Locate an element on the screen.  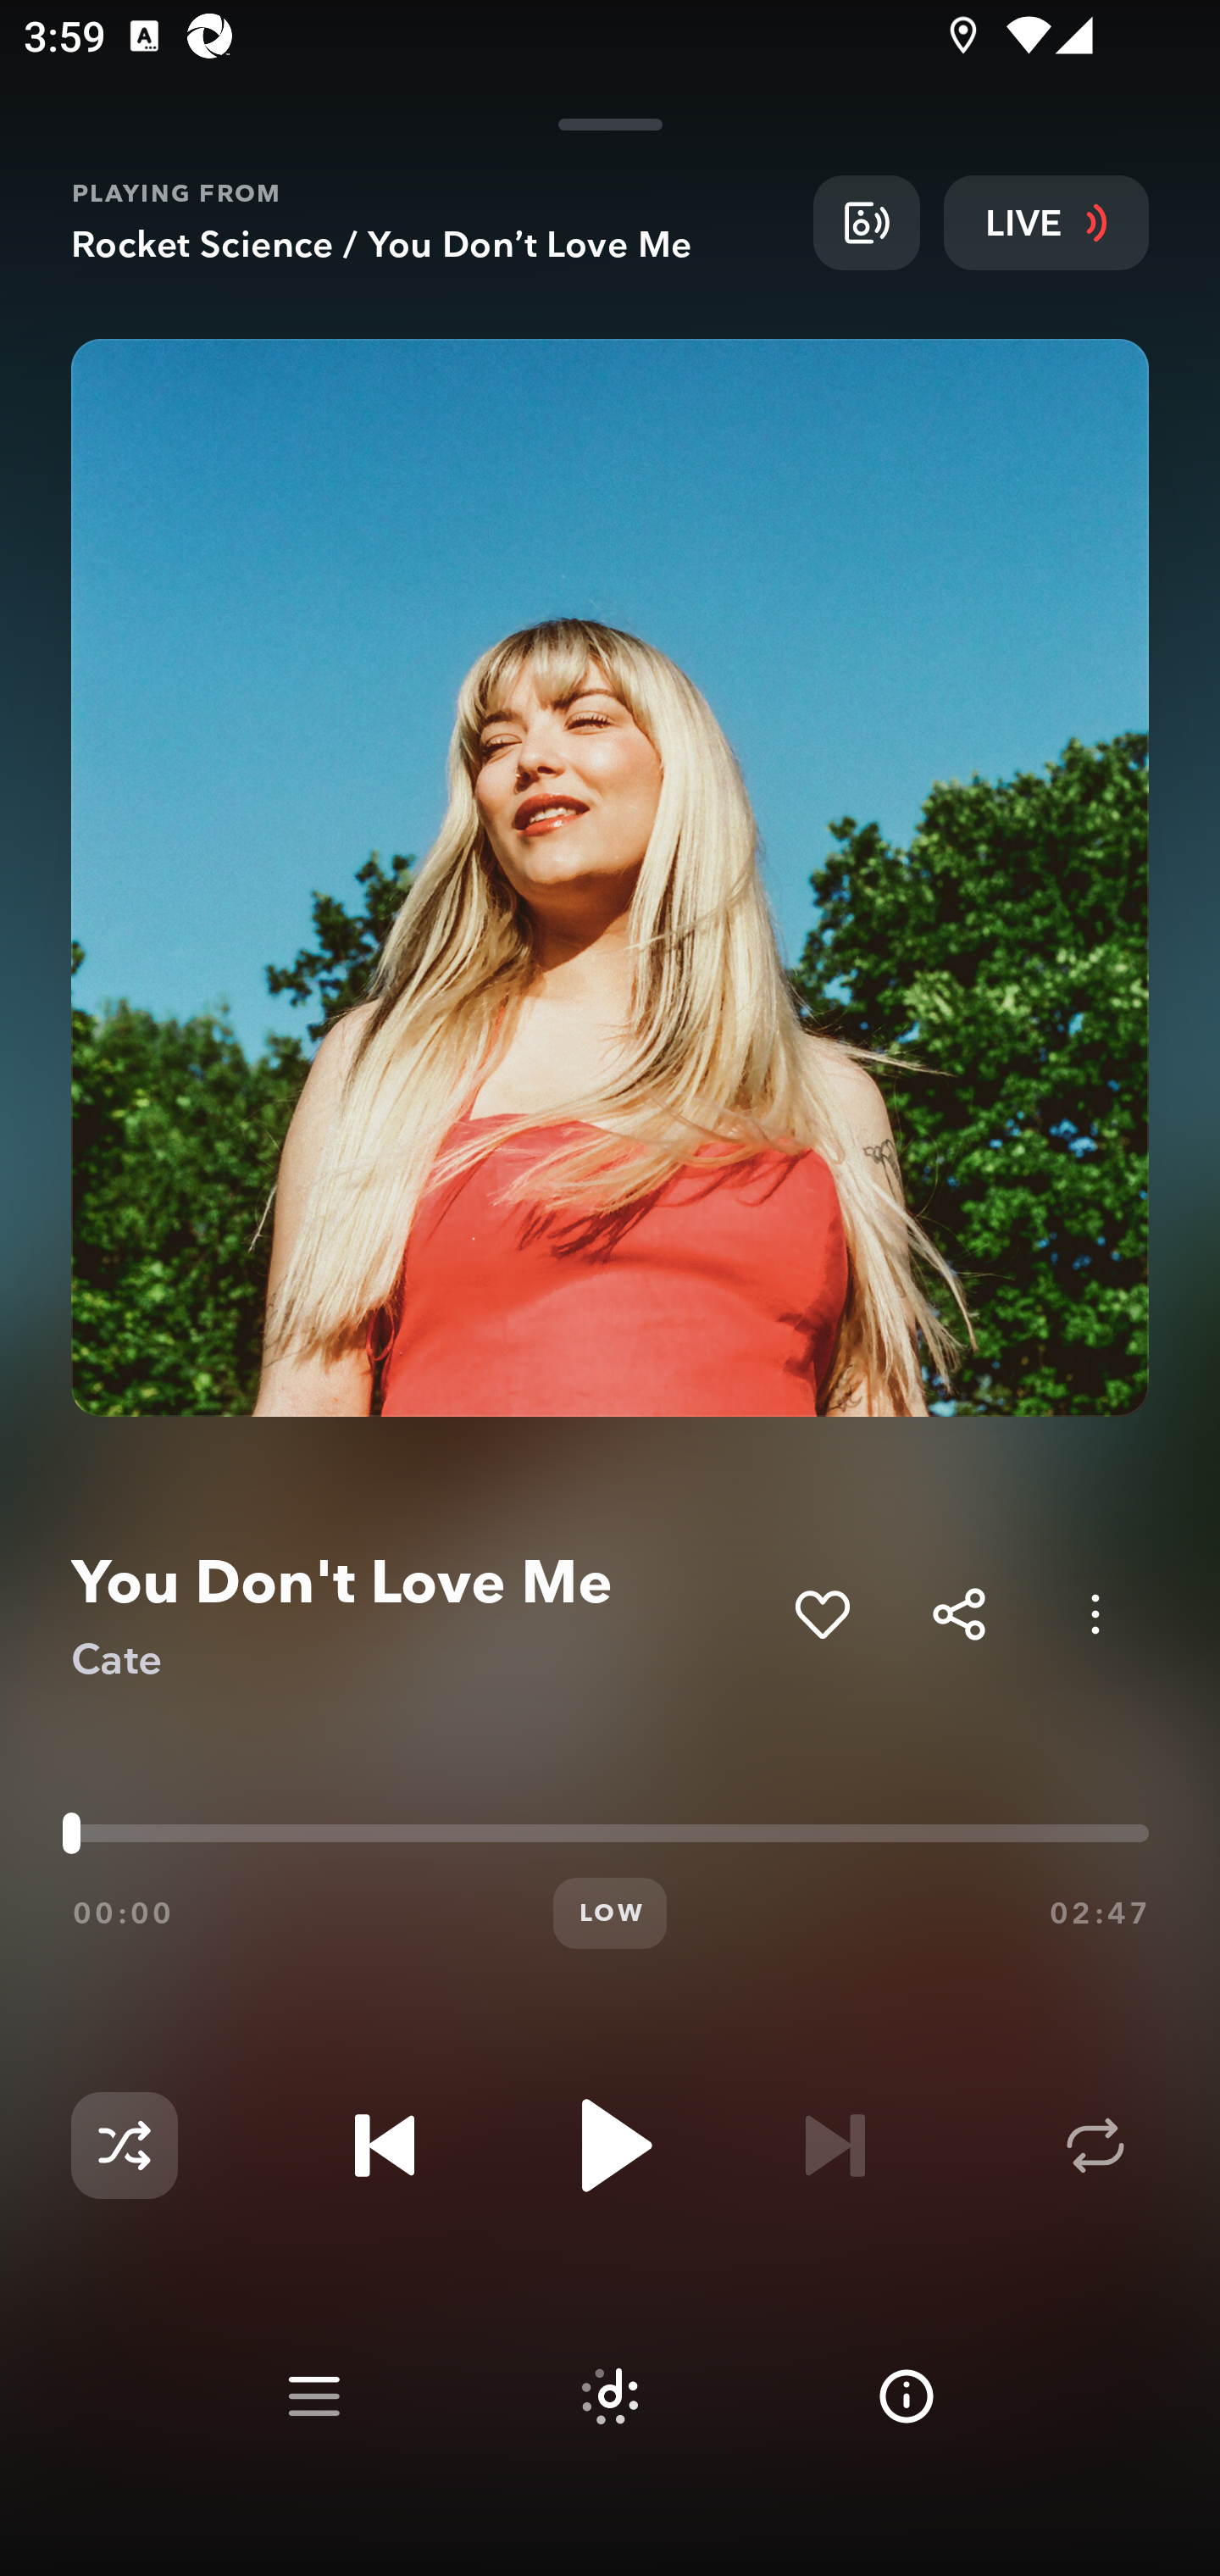
LOW is located at coordinates (610, 1913).